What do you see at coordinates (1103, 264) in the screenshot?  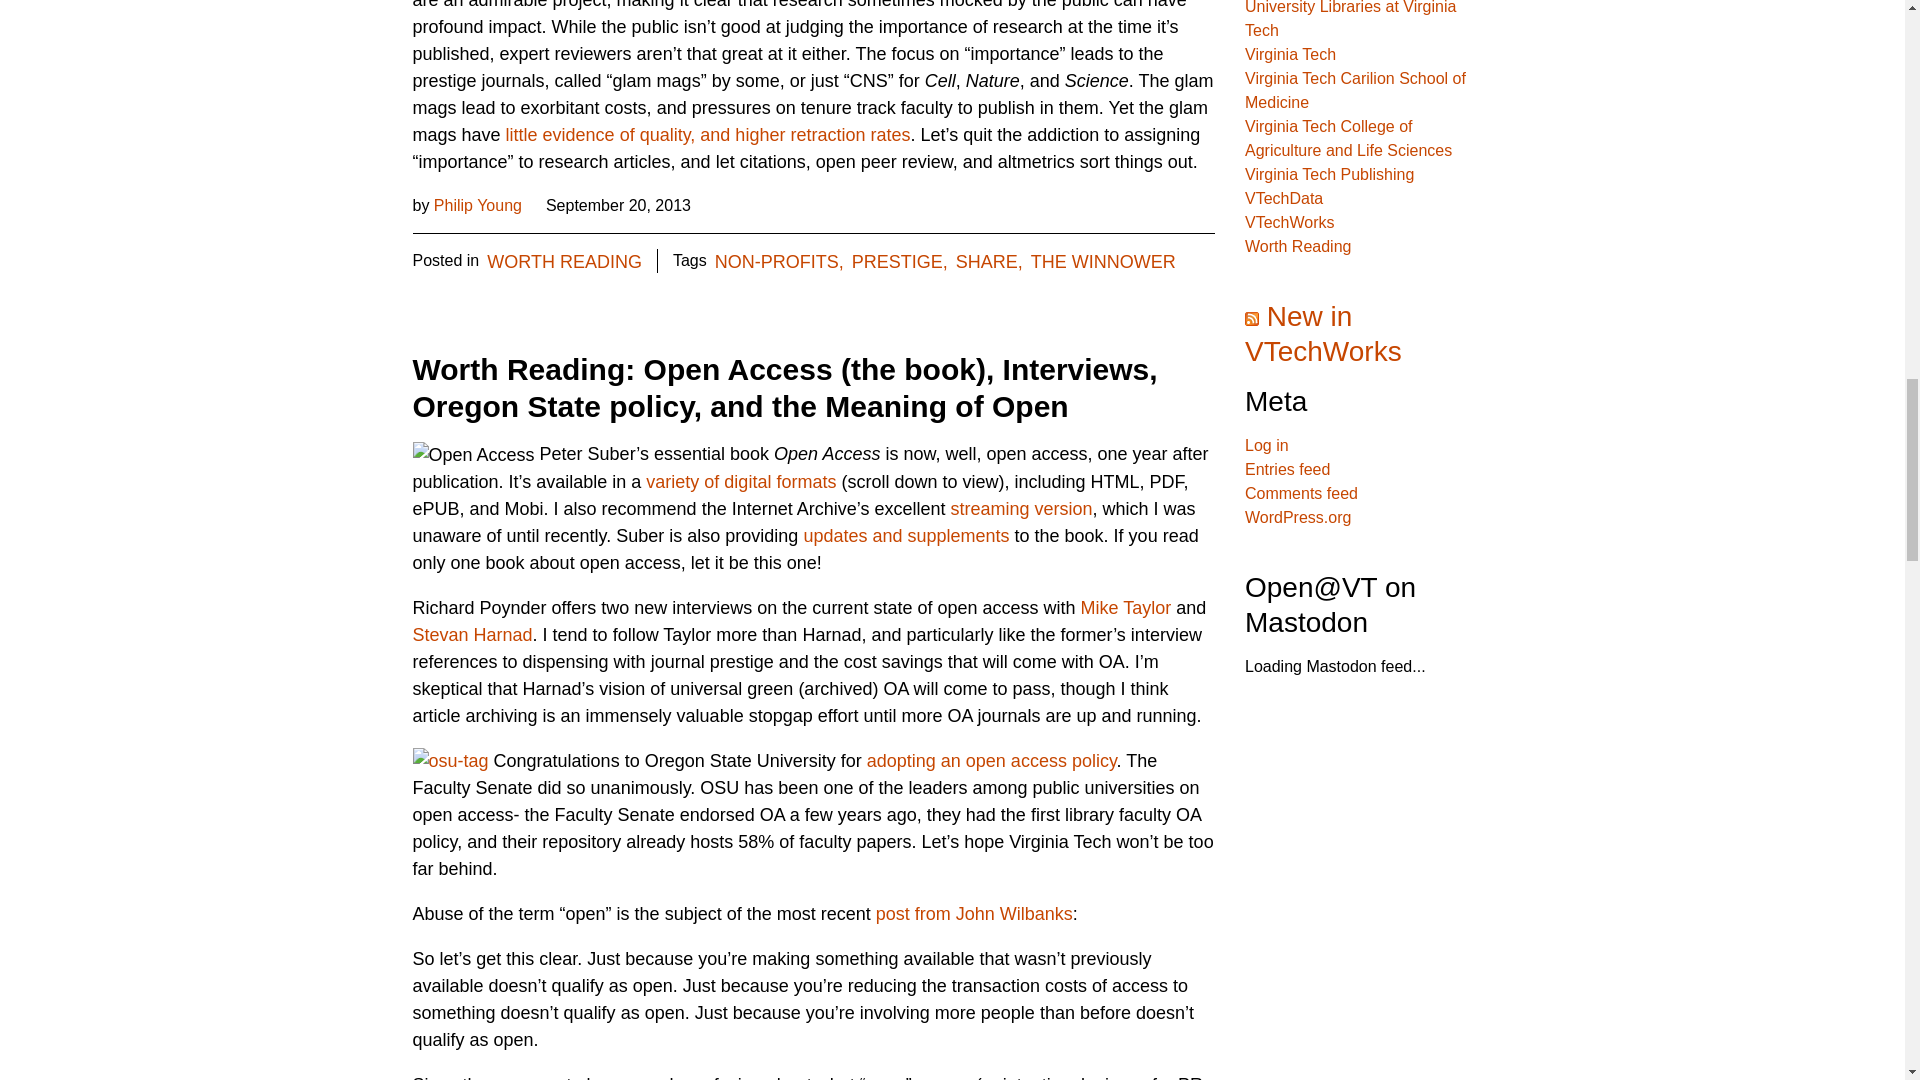 I see `WORTH READING` at bounding box center [1103, 264].